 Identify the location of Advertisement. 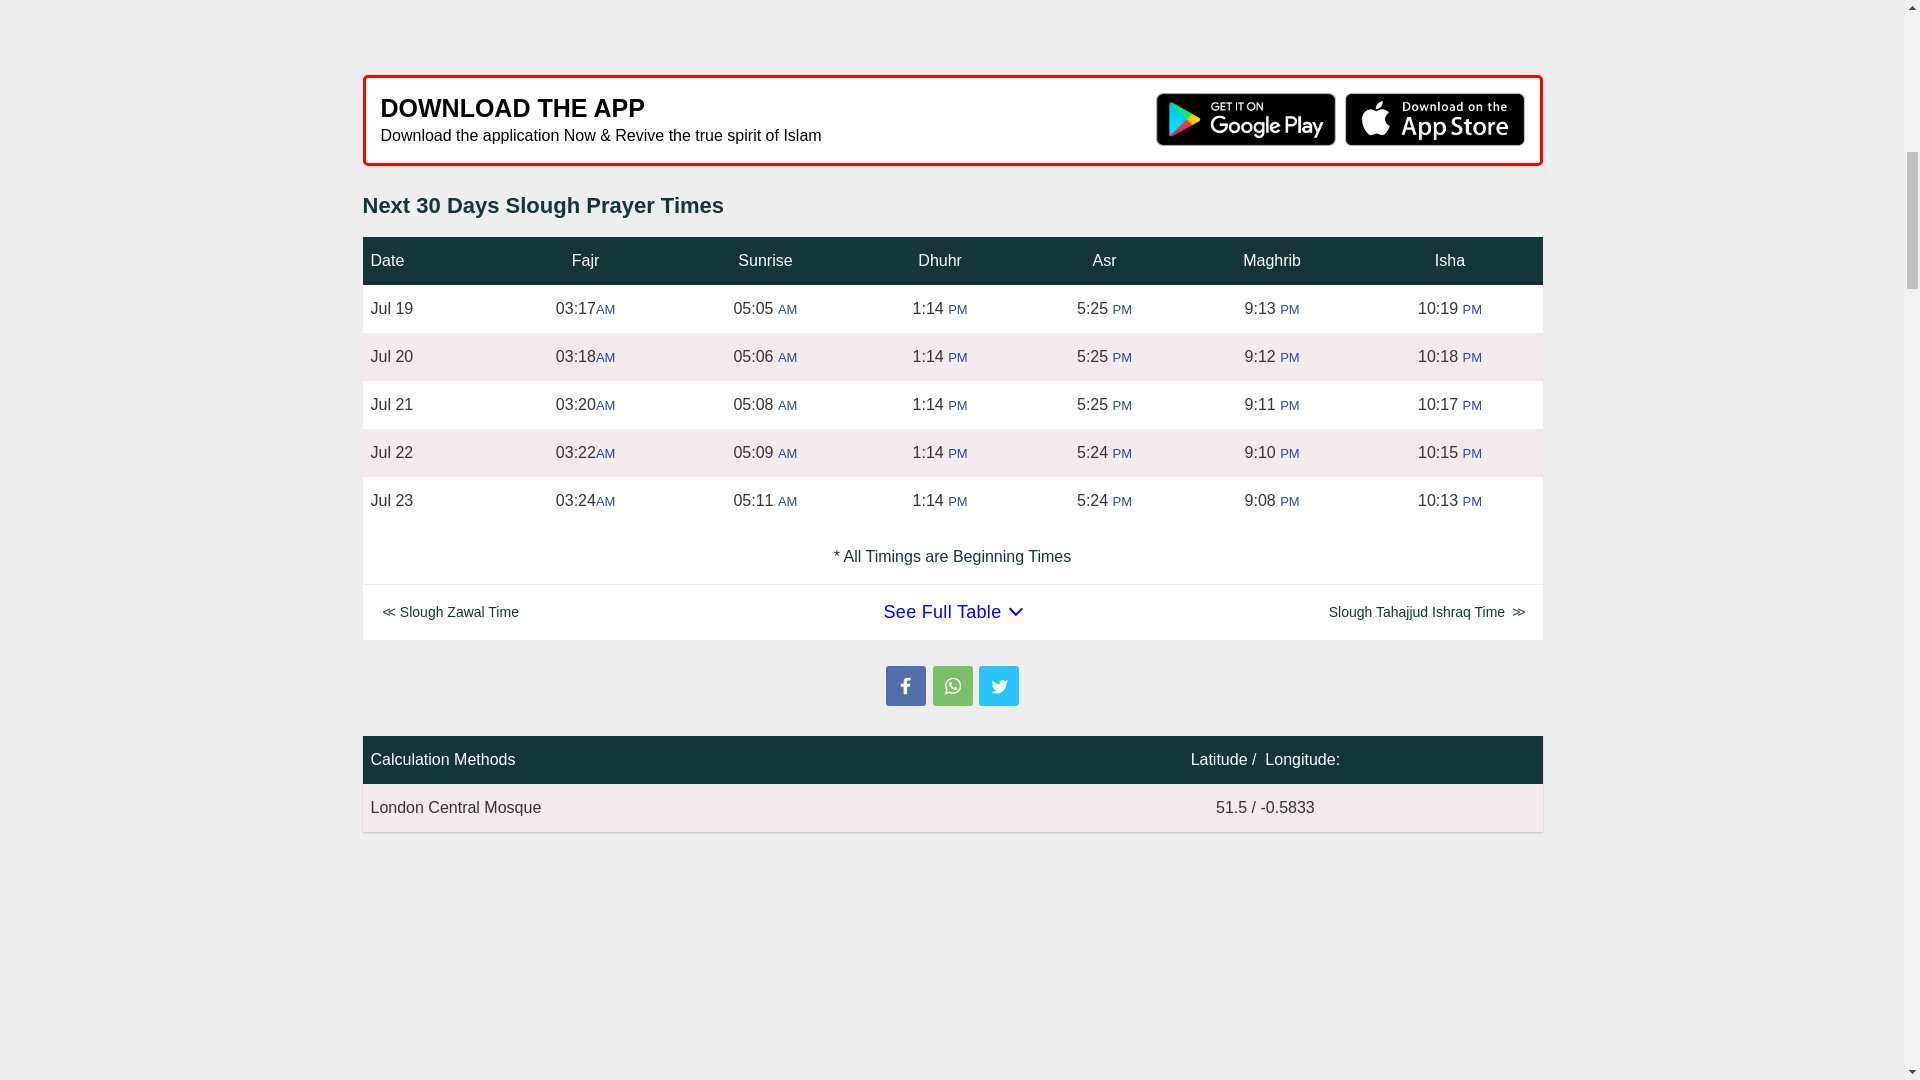
(952, 28).